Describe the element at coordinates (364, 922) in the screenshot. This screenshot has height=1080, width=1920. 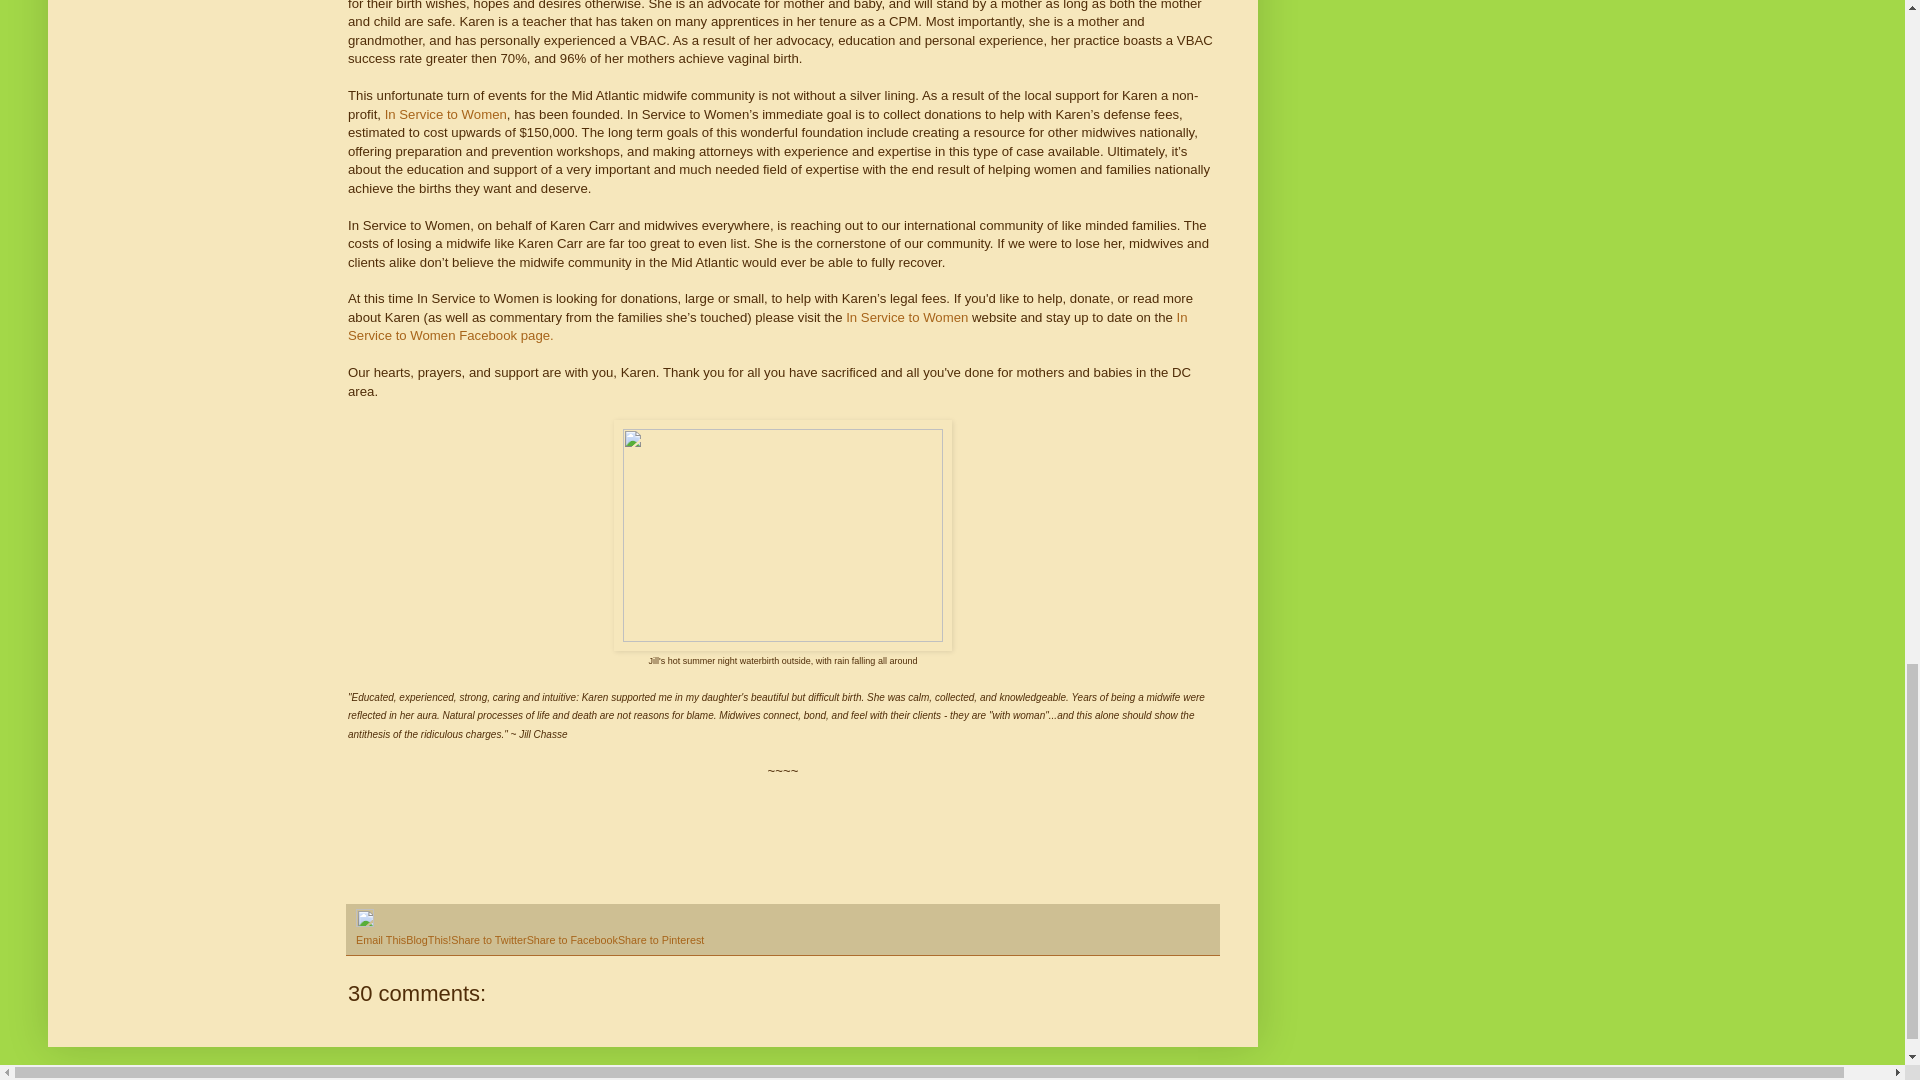
I see `Edit Post` at that location.